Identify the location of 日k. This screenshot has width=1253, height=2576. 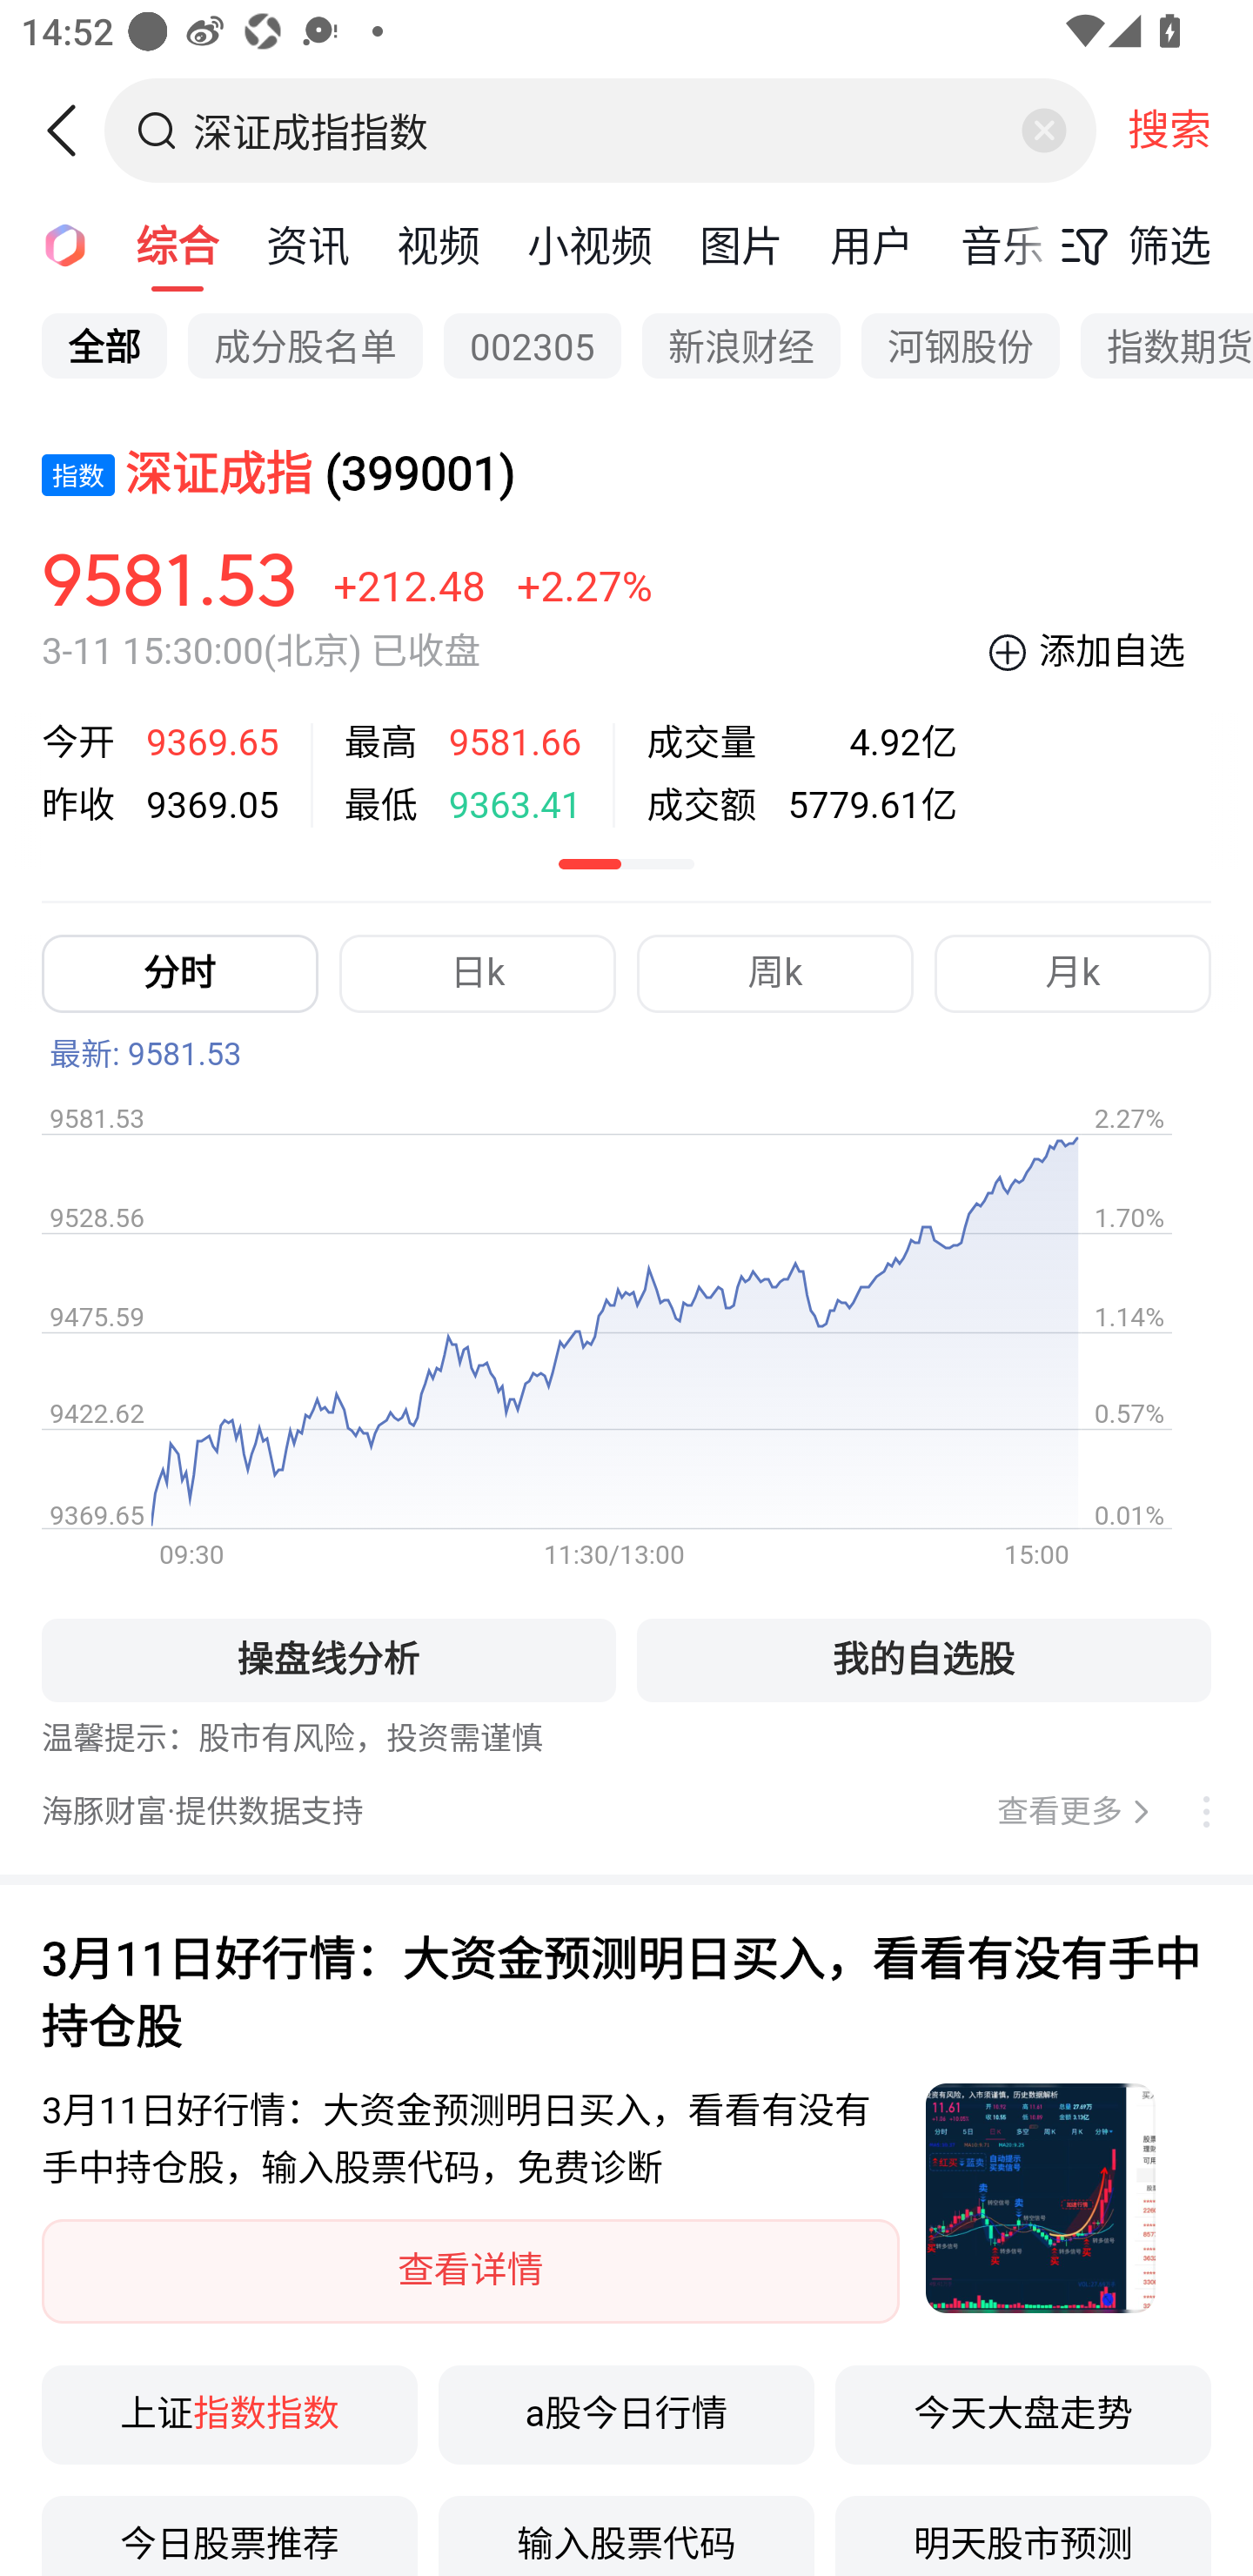
(478, 973).